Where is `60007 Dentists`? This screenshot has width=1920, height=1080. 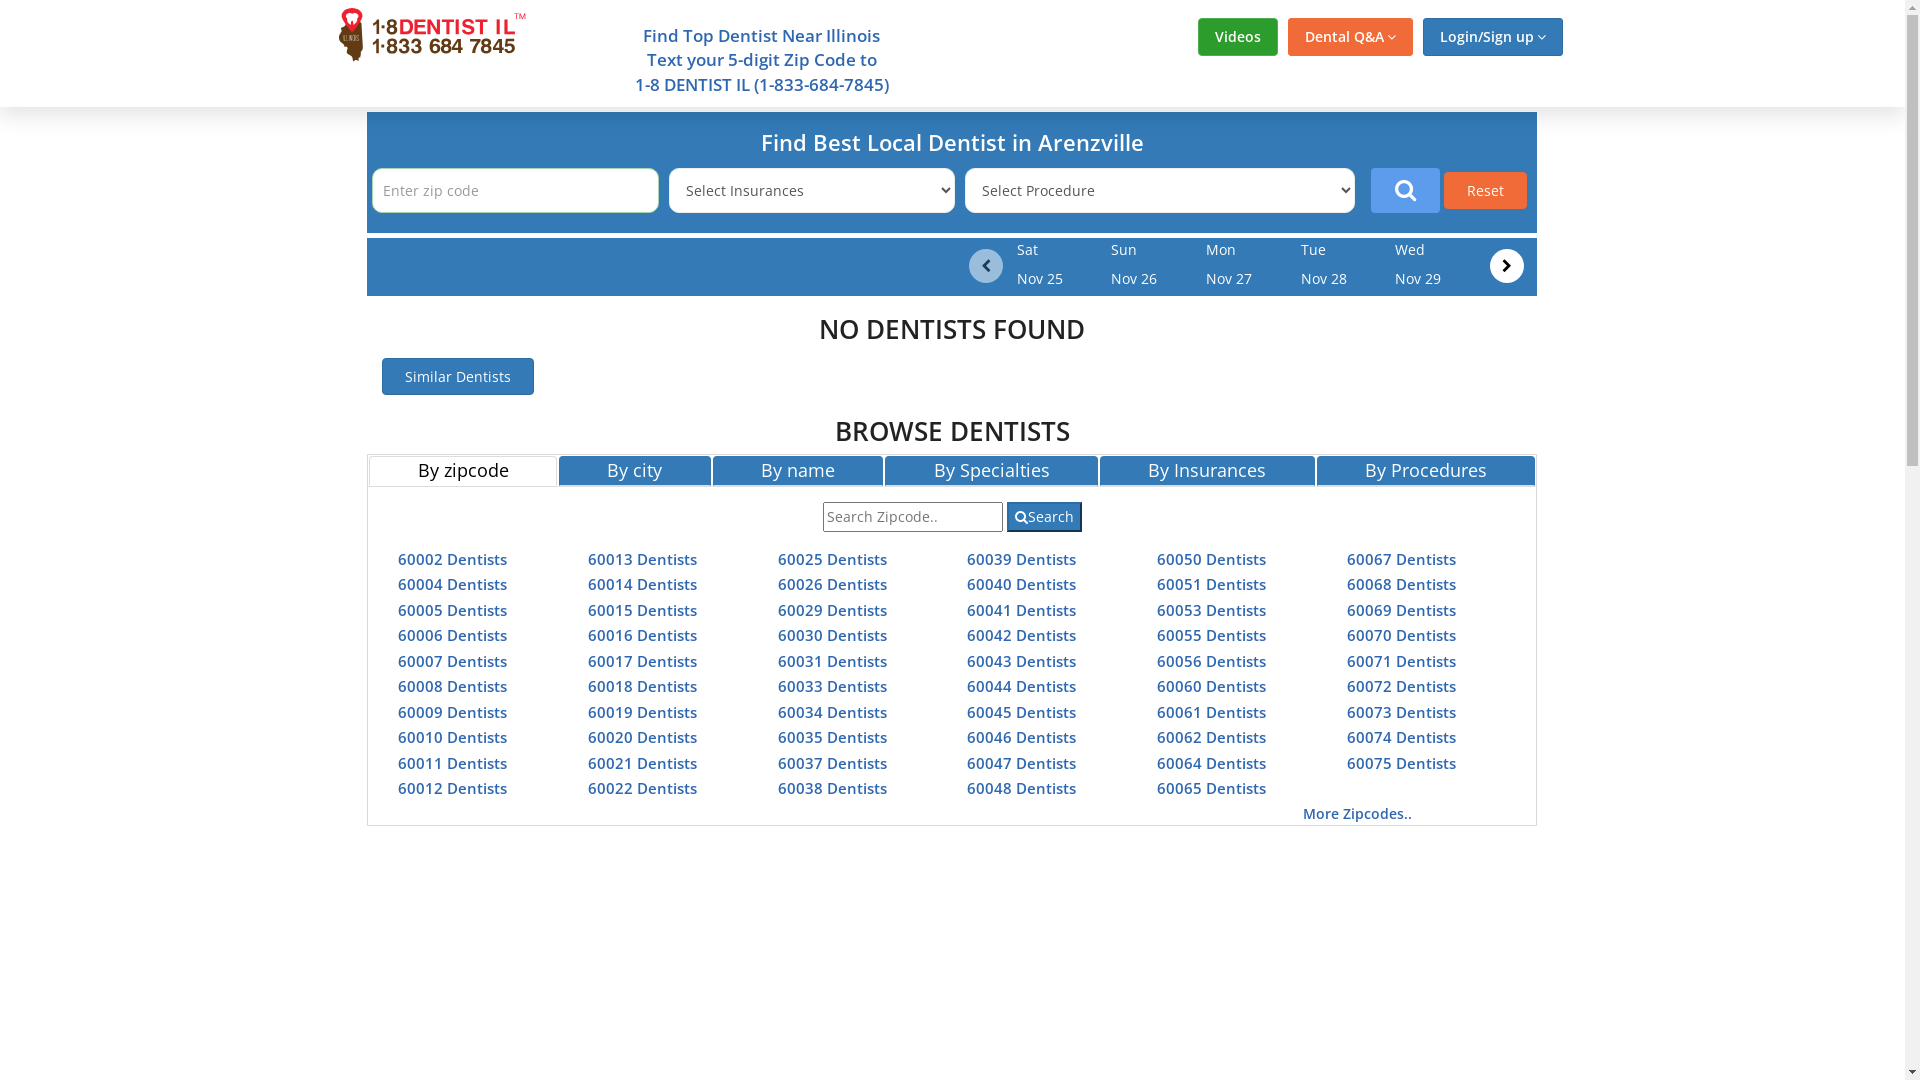 60007 Dentists is located at coordinates (452, 660).